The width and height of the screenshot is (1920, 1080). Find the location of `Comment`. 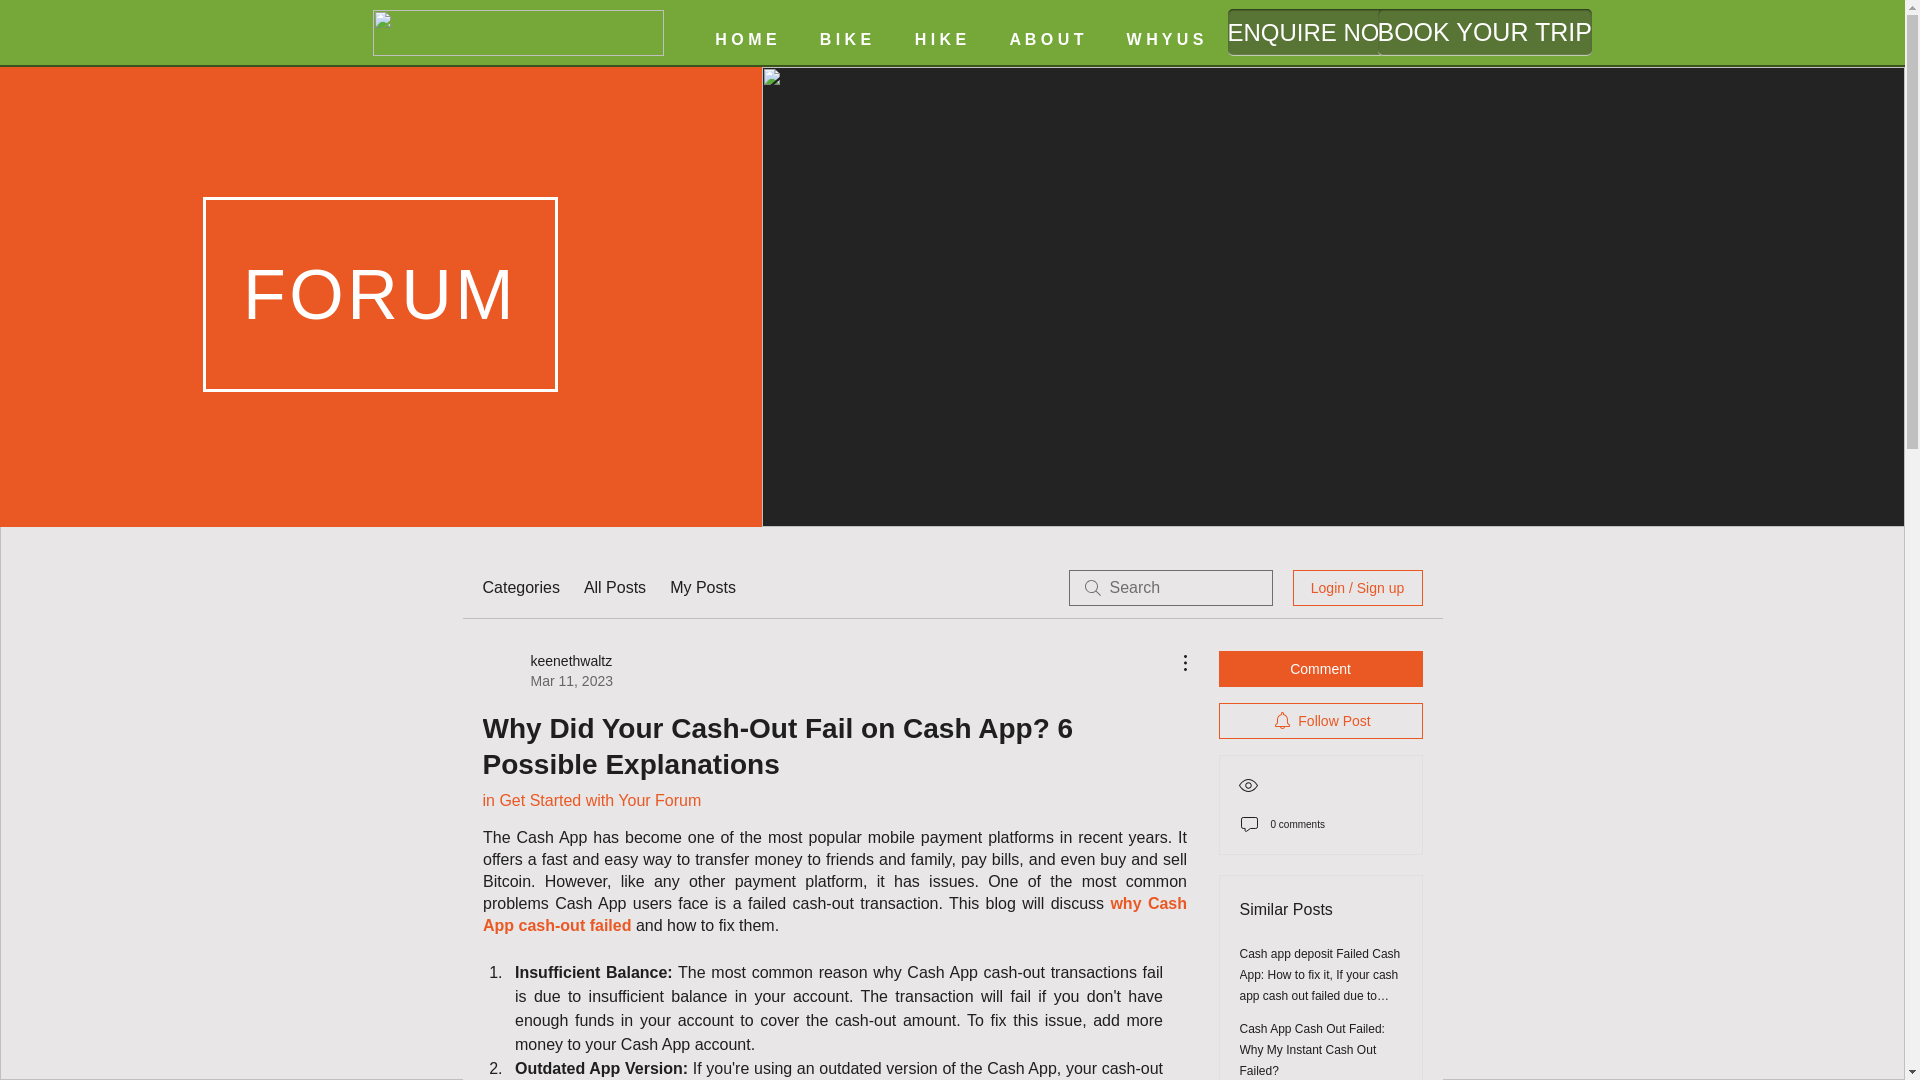

Comment is located at coordinates (1320, 668).